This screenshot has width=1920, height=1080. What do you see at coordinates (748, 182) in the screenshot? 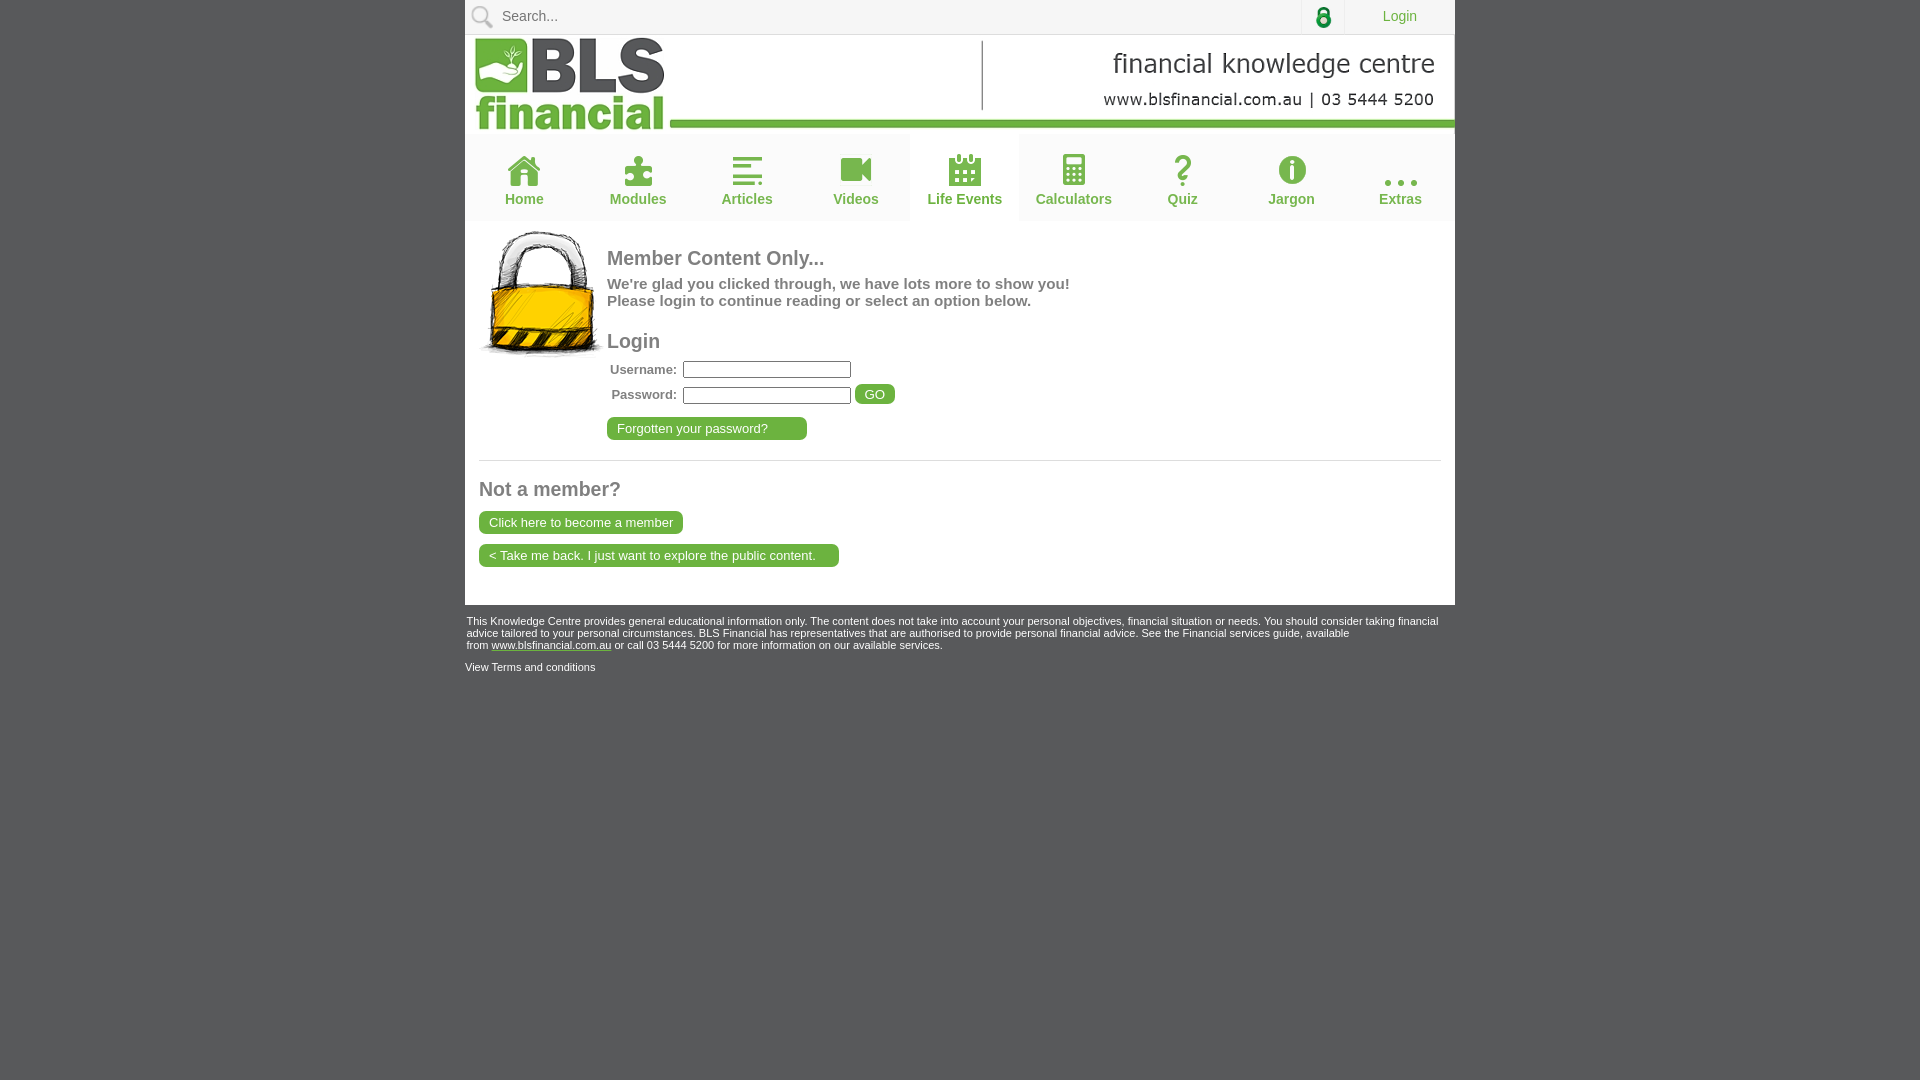
I see `Articles` at bounding box center [748, 182].